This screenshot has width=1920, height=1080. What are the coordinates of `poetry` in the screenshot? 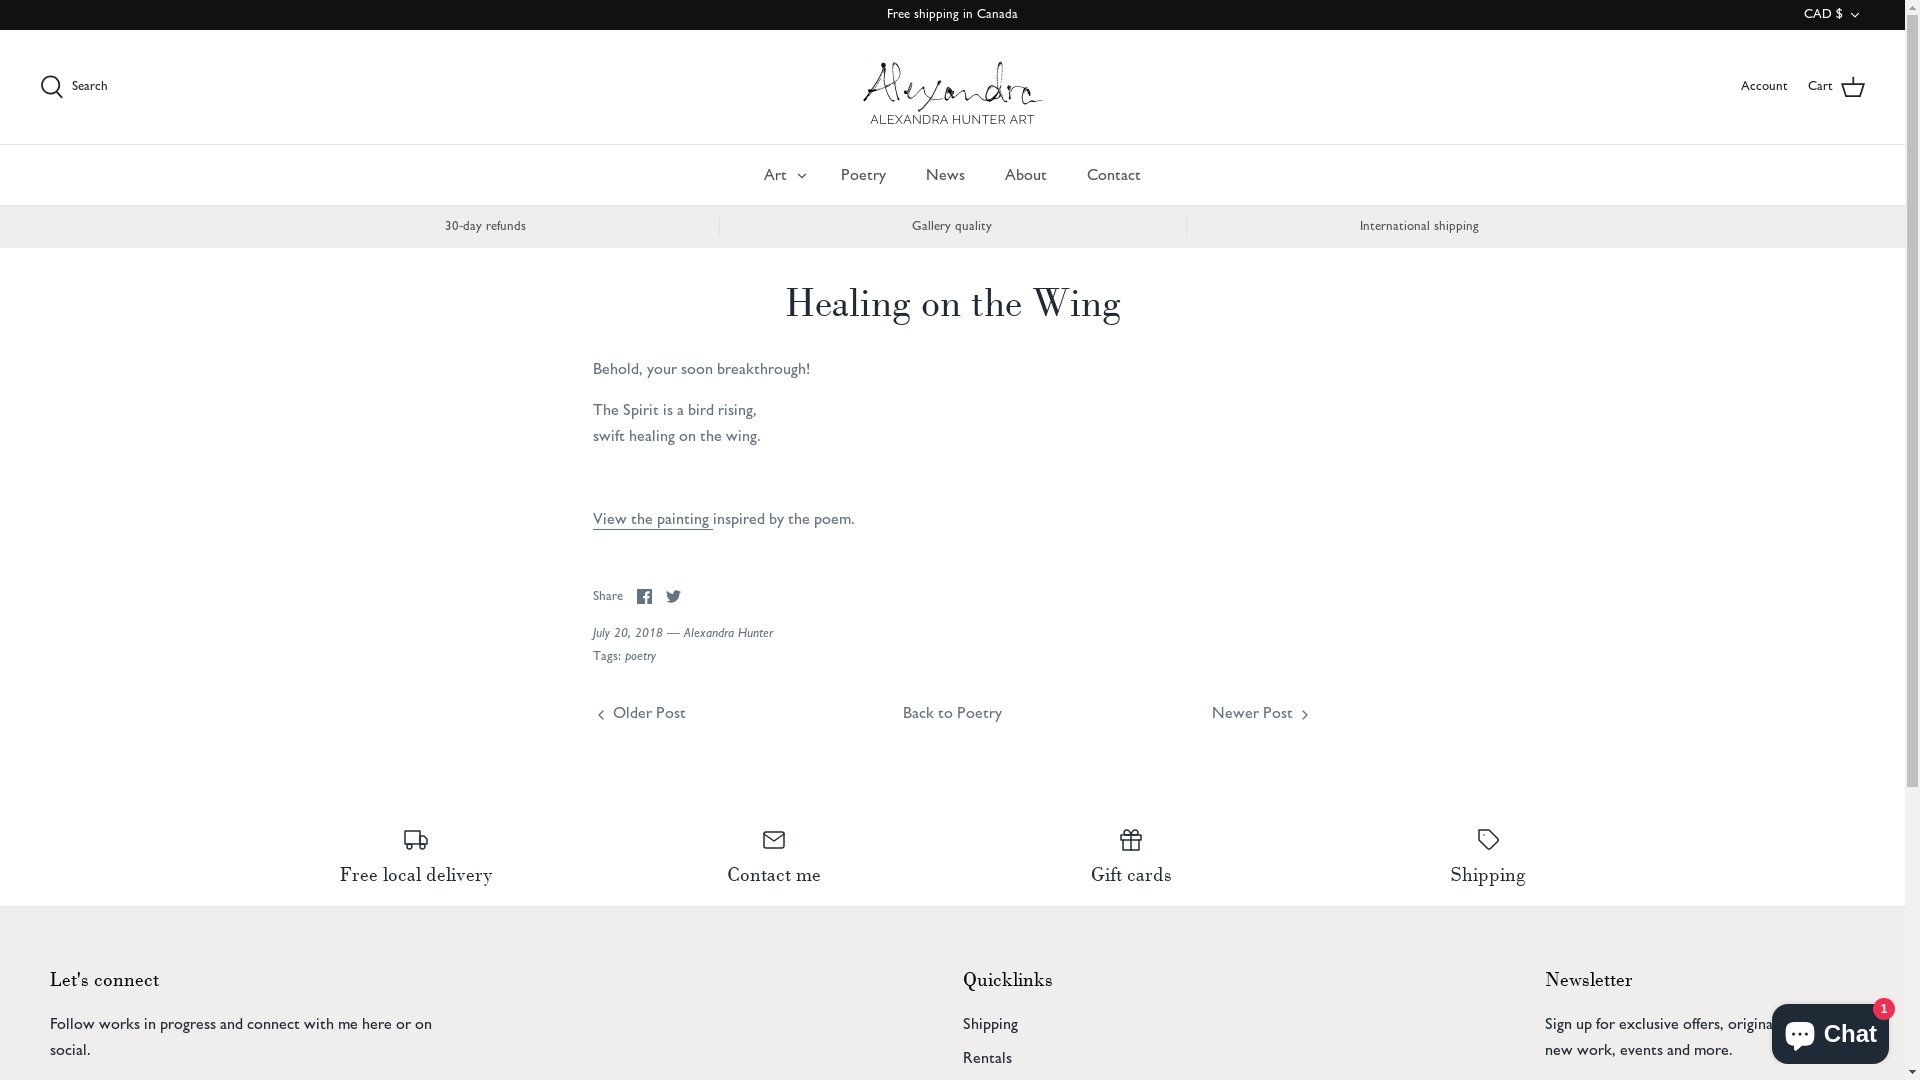 It's located at (640, 656).